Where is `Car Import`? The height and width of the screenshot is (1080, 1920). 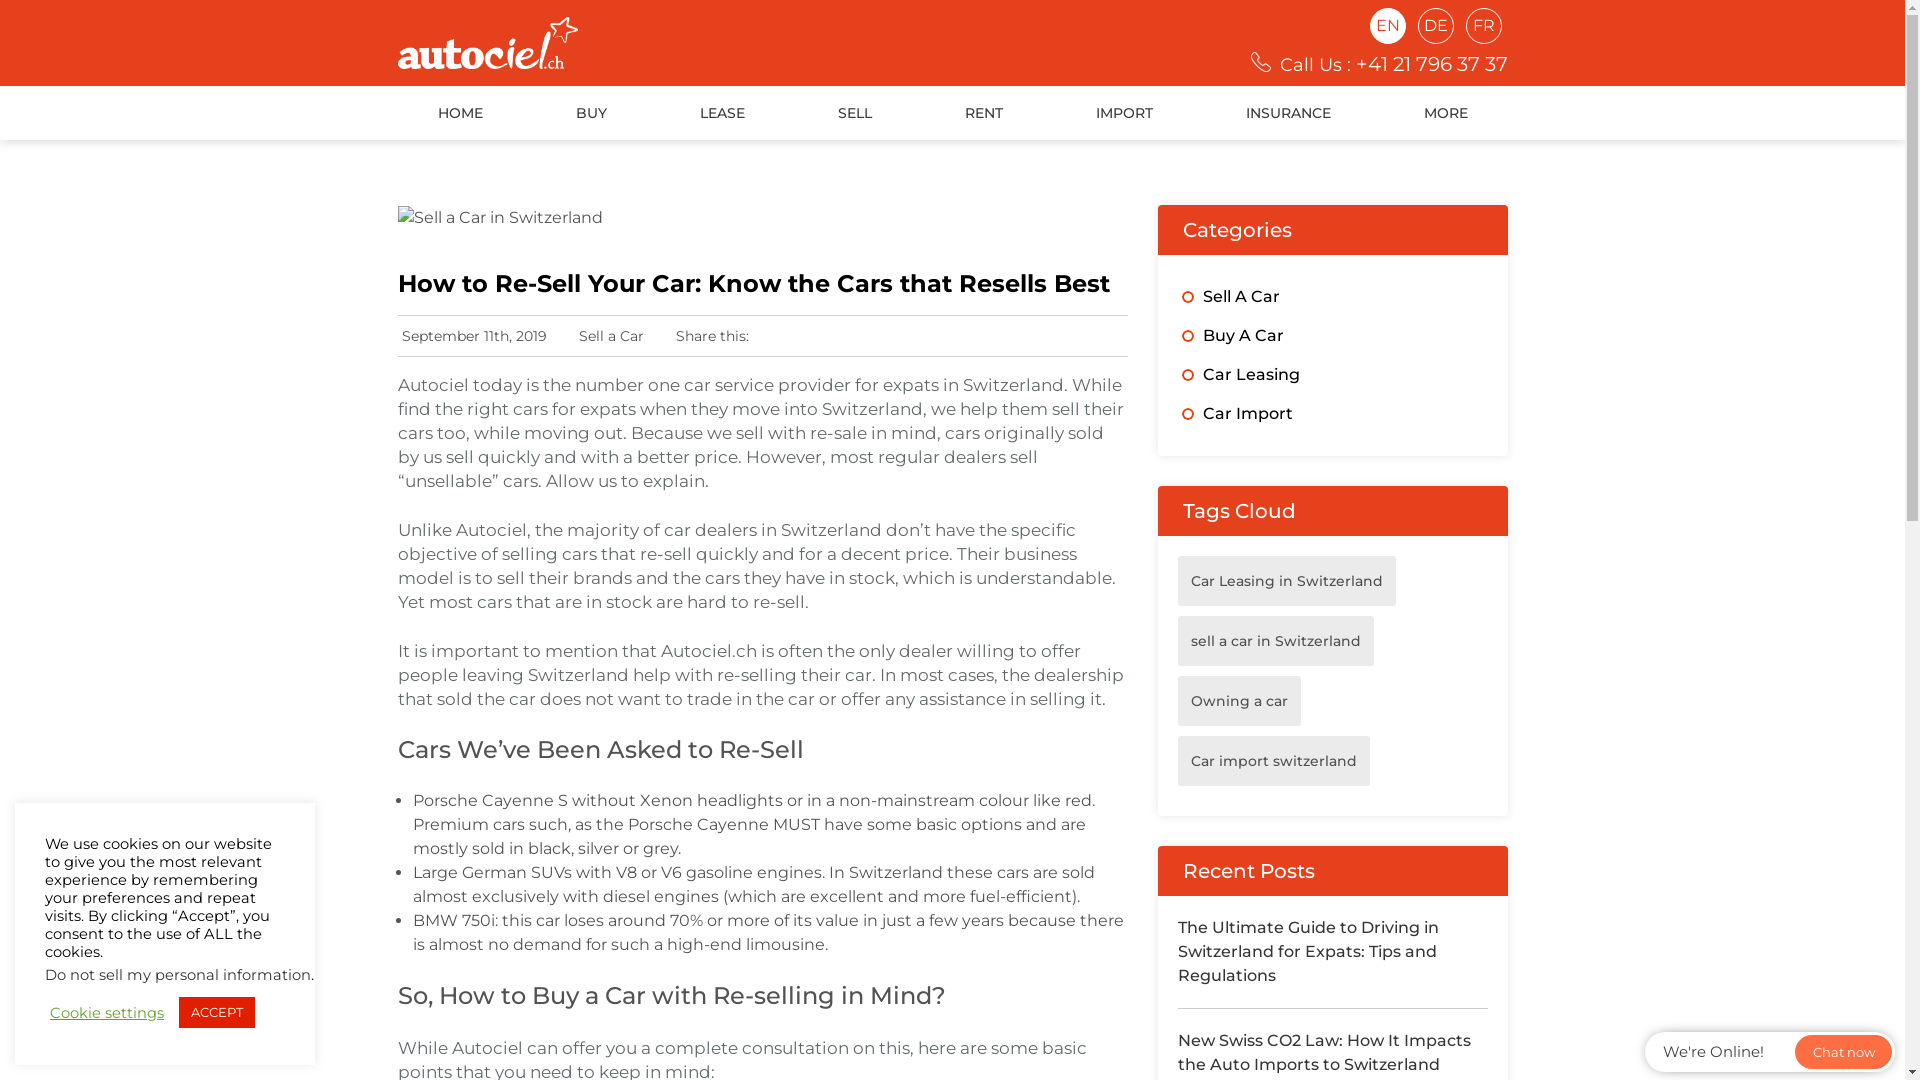
Car Import is located at coordinates (1247, 414).